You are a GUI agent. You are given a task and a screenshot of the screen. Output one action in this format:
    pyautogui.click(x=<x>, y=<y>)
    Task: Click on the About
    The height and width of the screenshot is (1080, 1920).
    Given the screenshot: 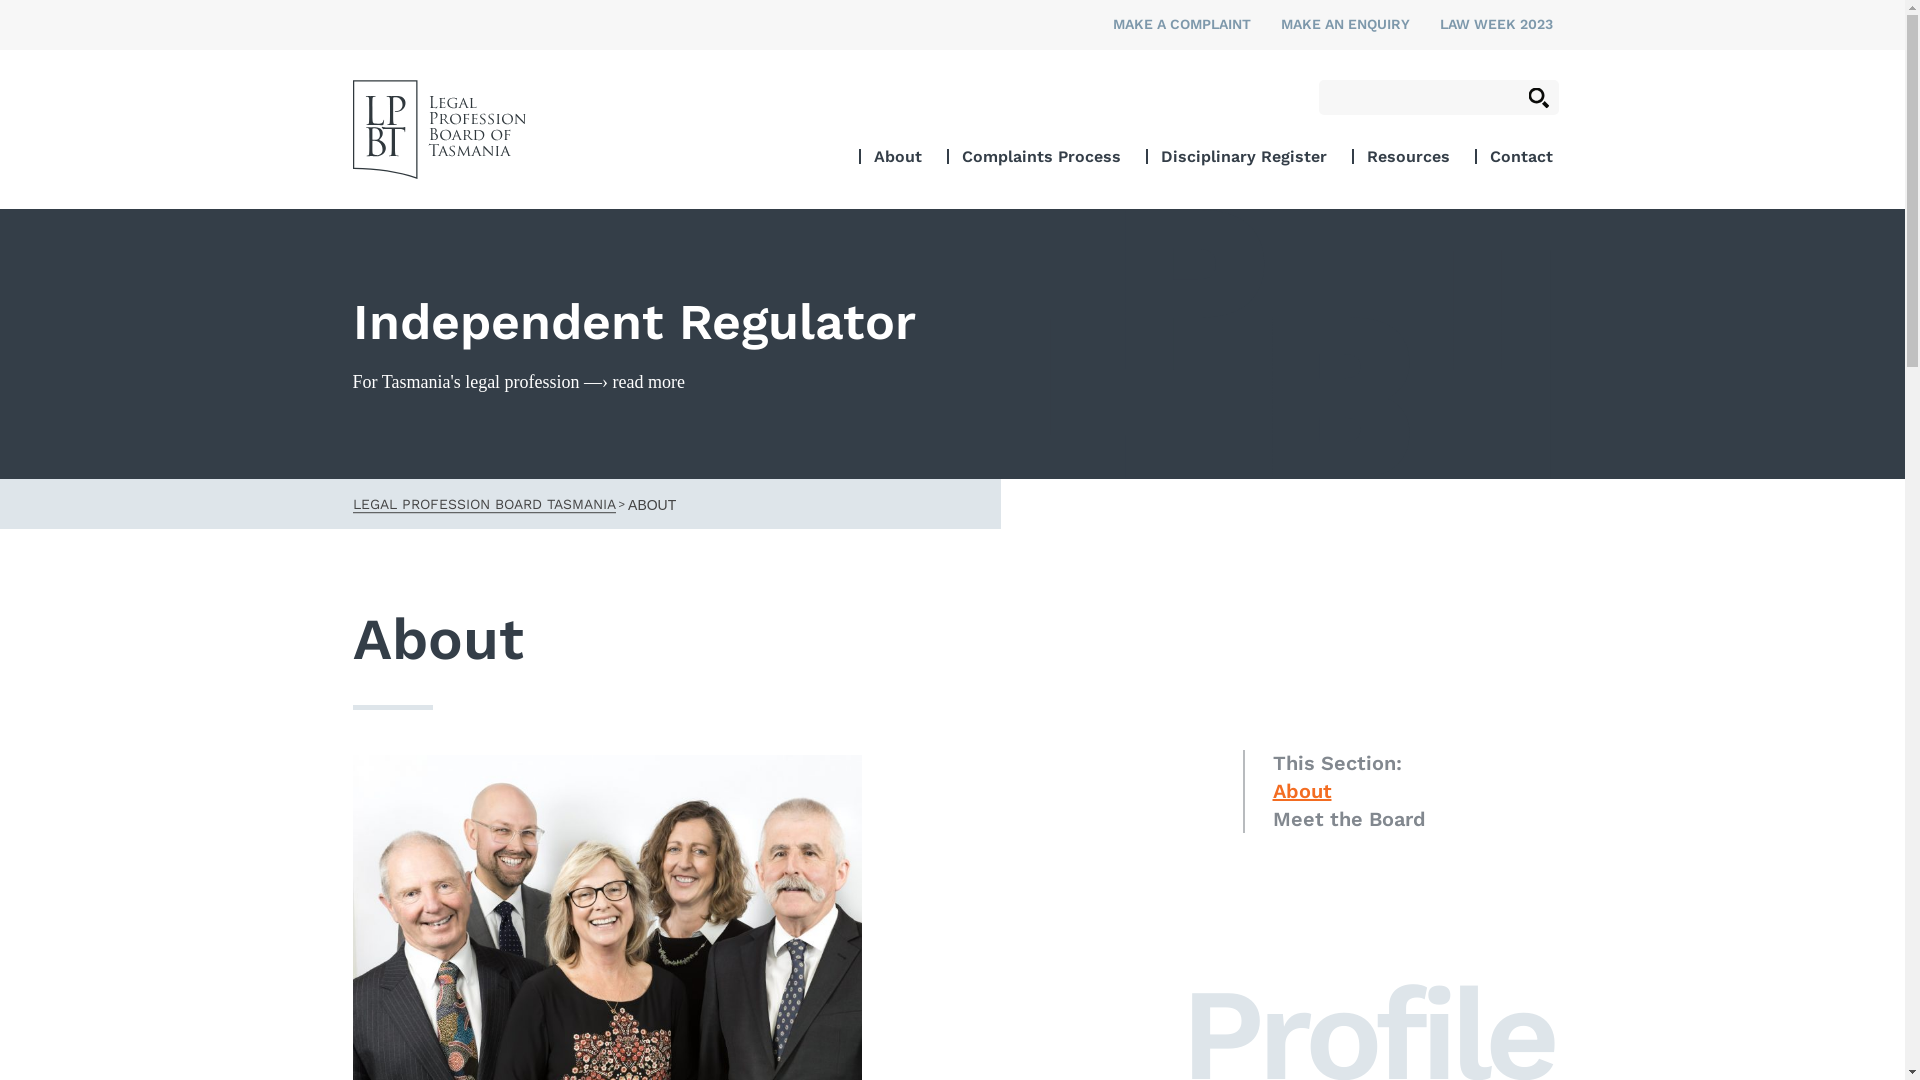 What is the action you would take?
    pyautogui.click(x=898, y=156)
    